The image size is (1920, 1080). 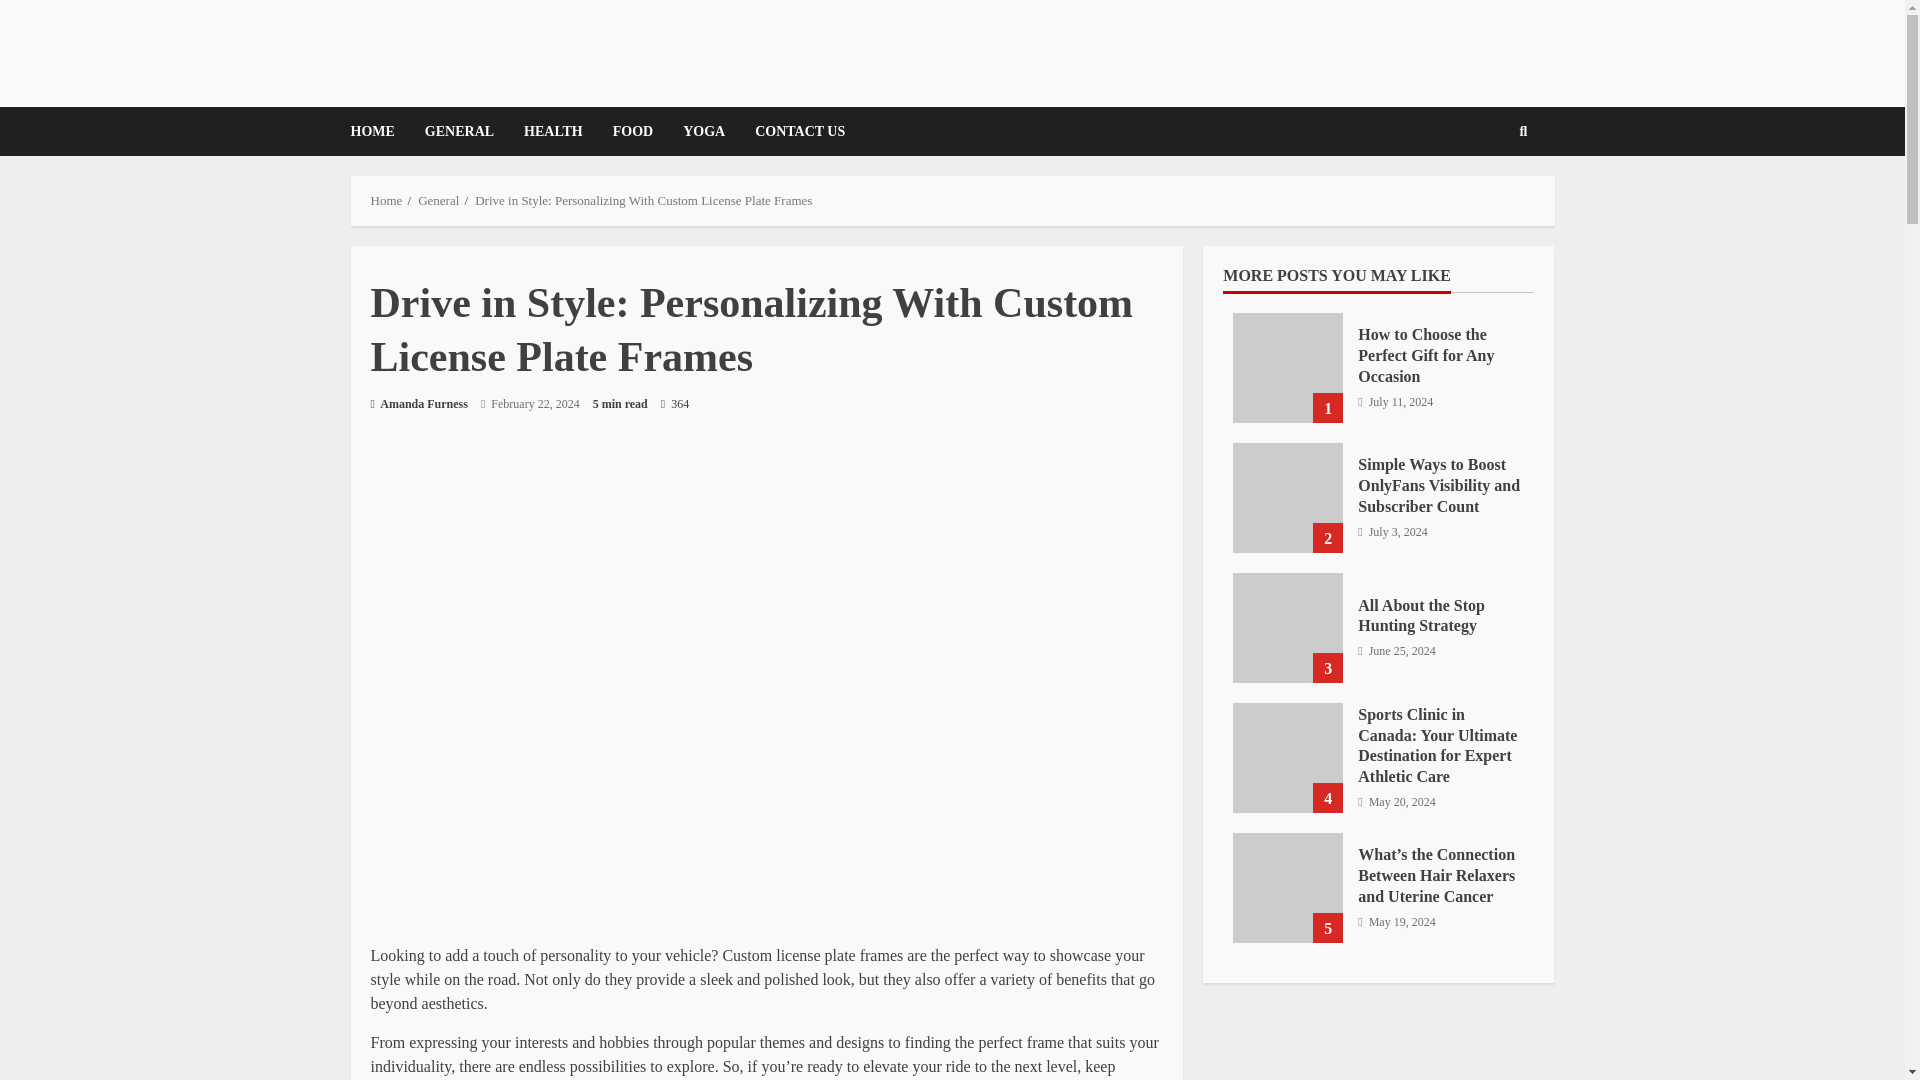 I want to click on 364, so click(x=674, y=404).